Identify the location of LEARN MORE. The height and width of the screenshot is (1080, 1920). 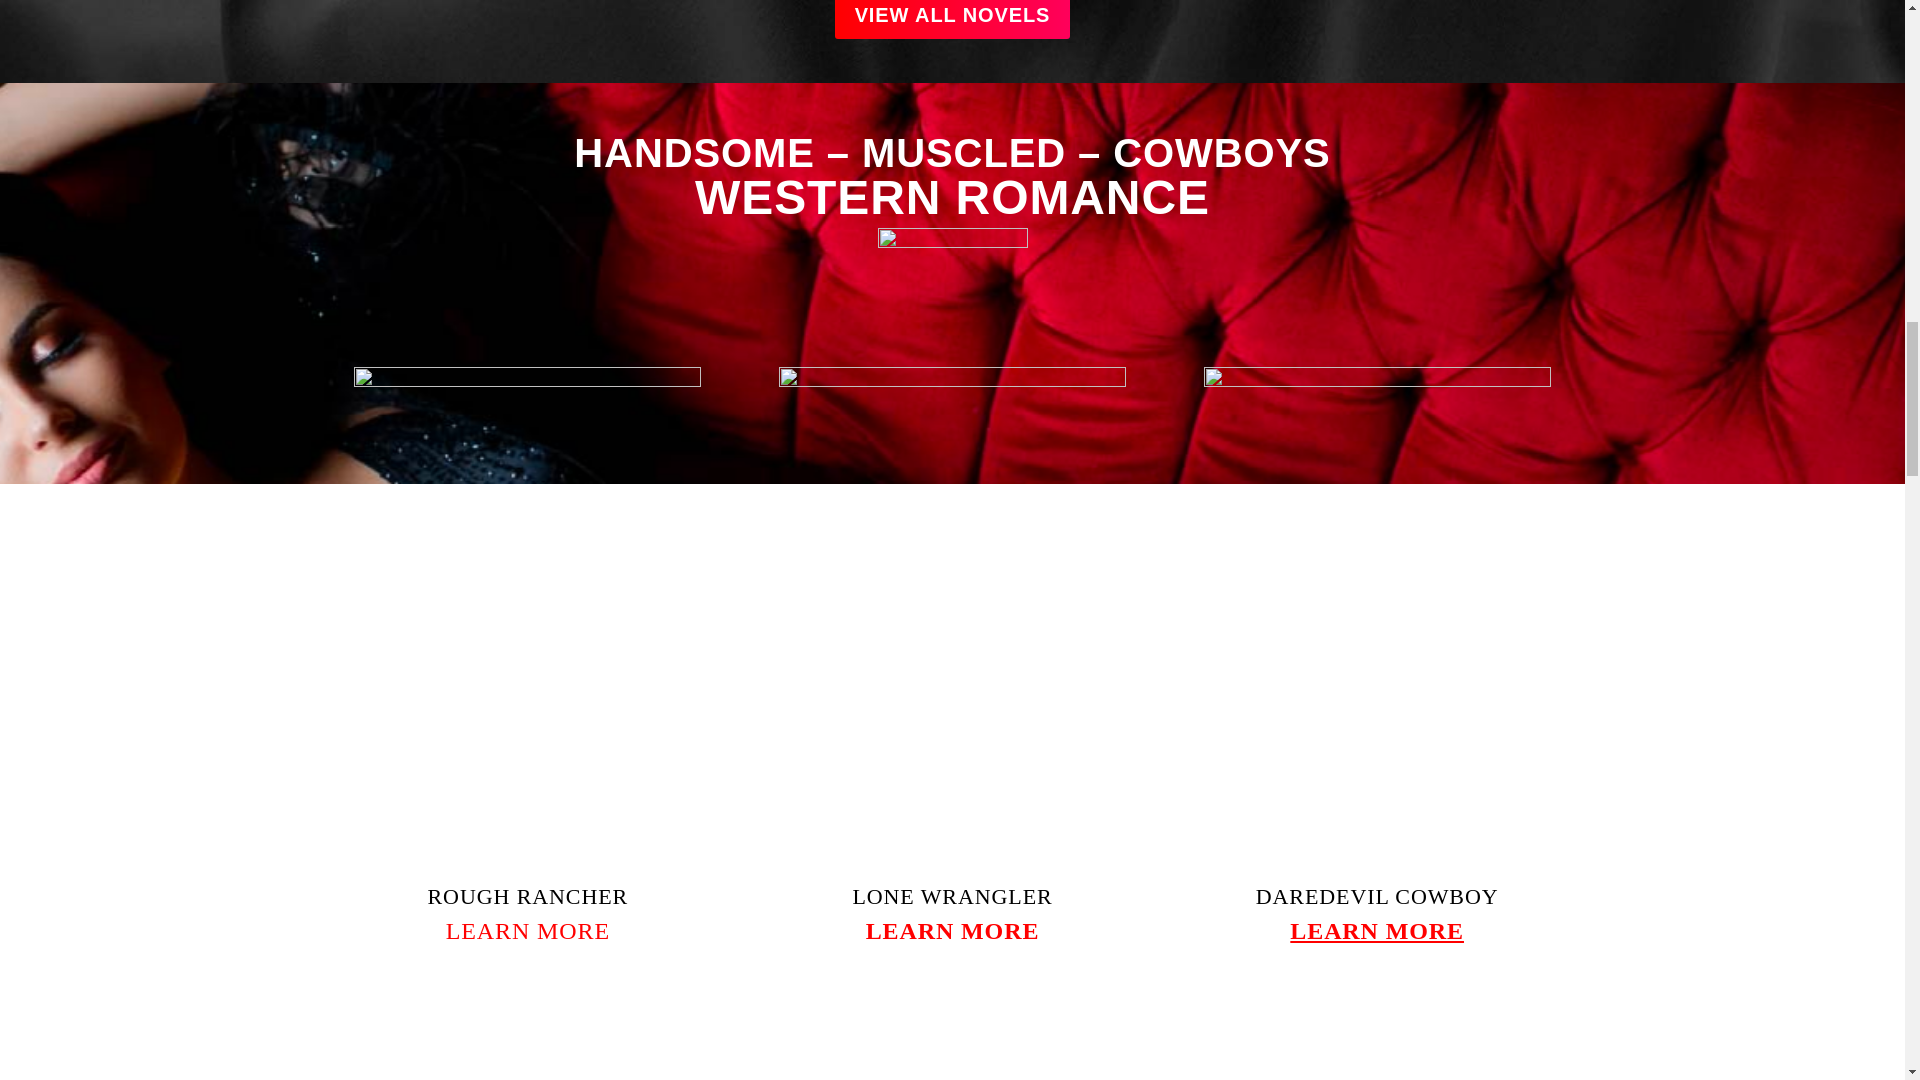
(1377, 931).